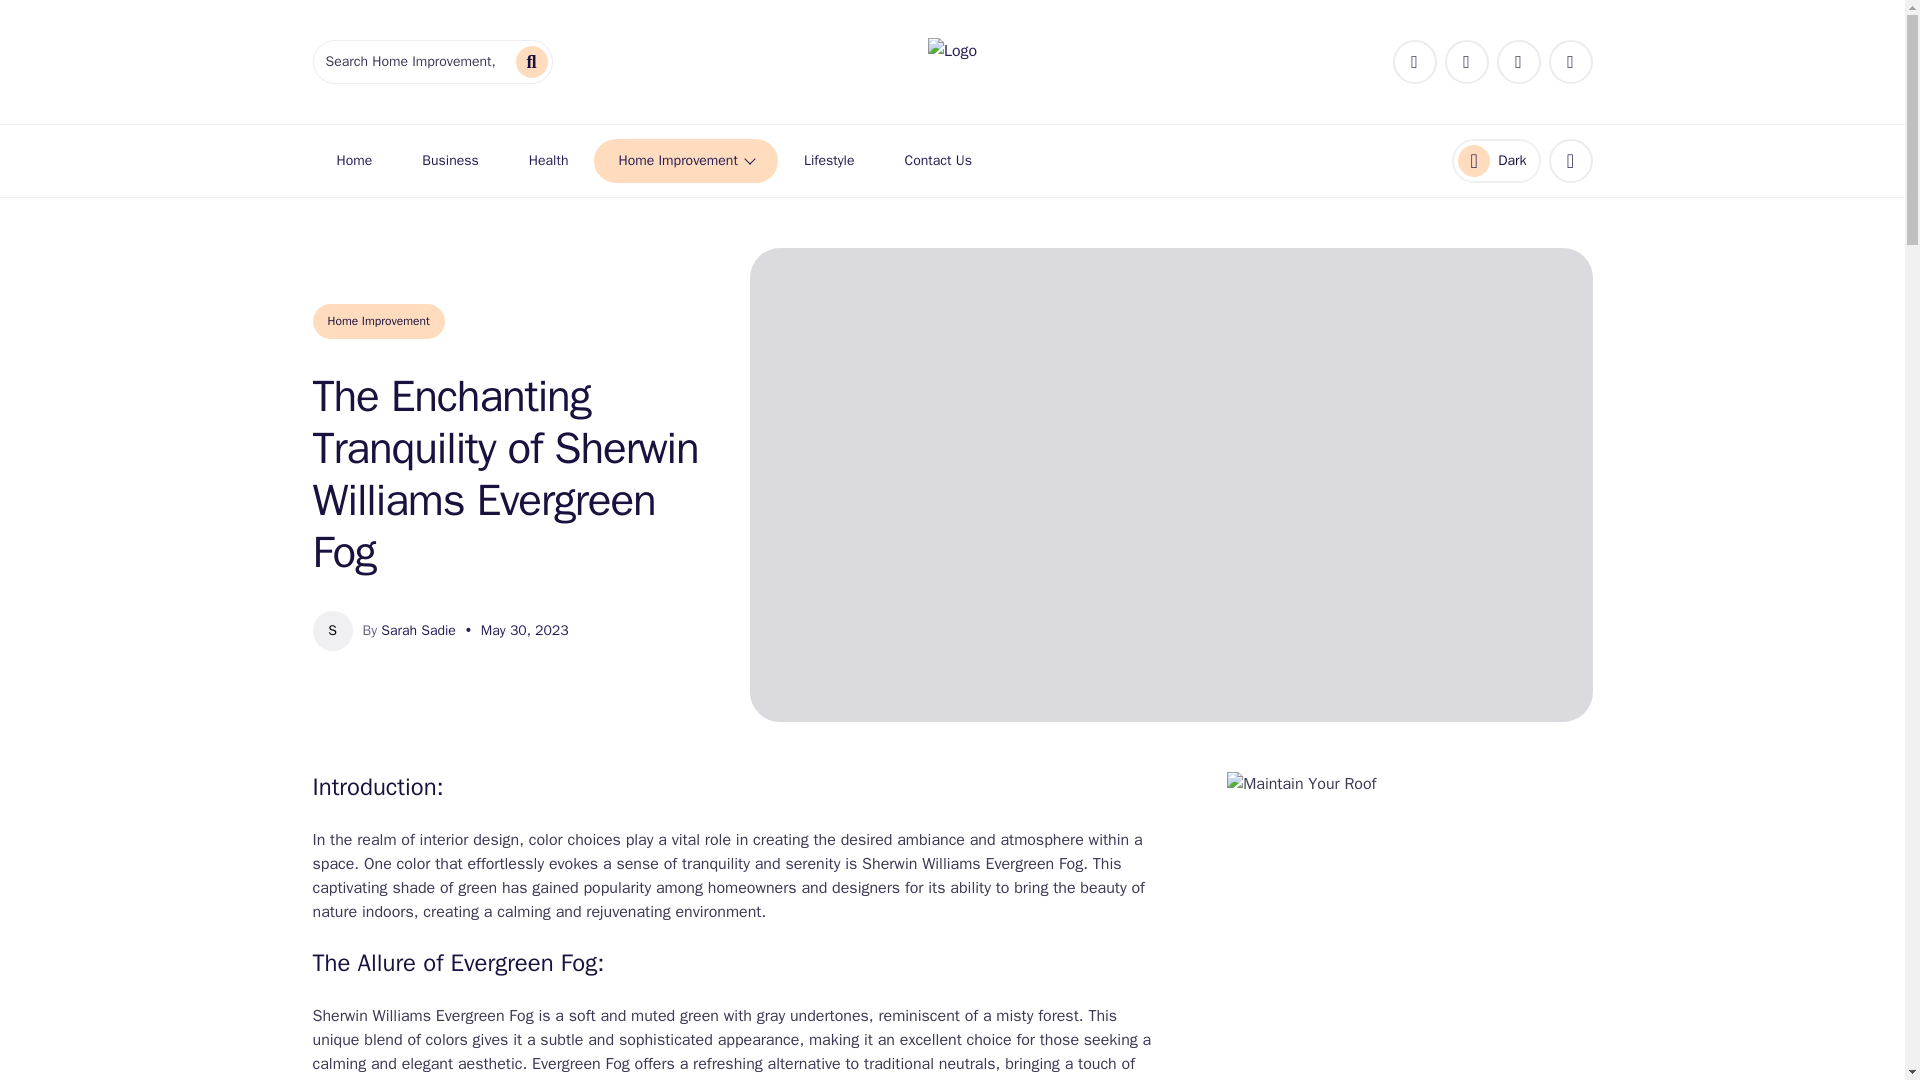  I want to click on Contact Us, so click(938, 160).